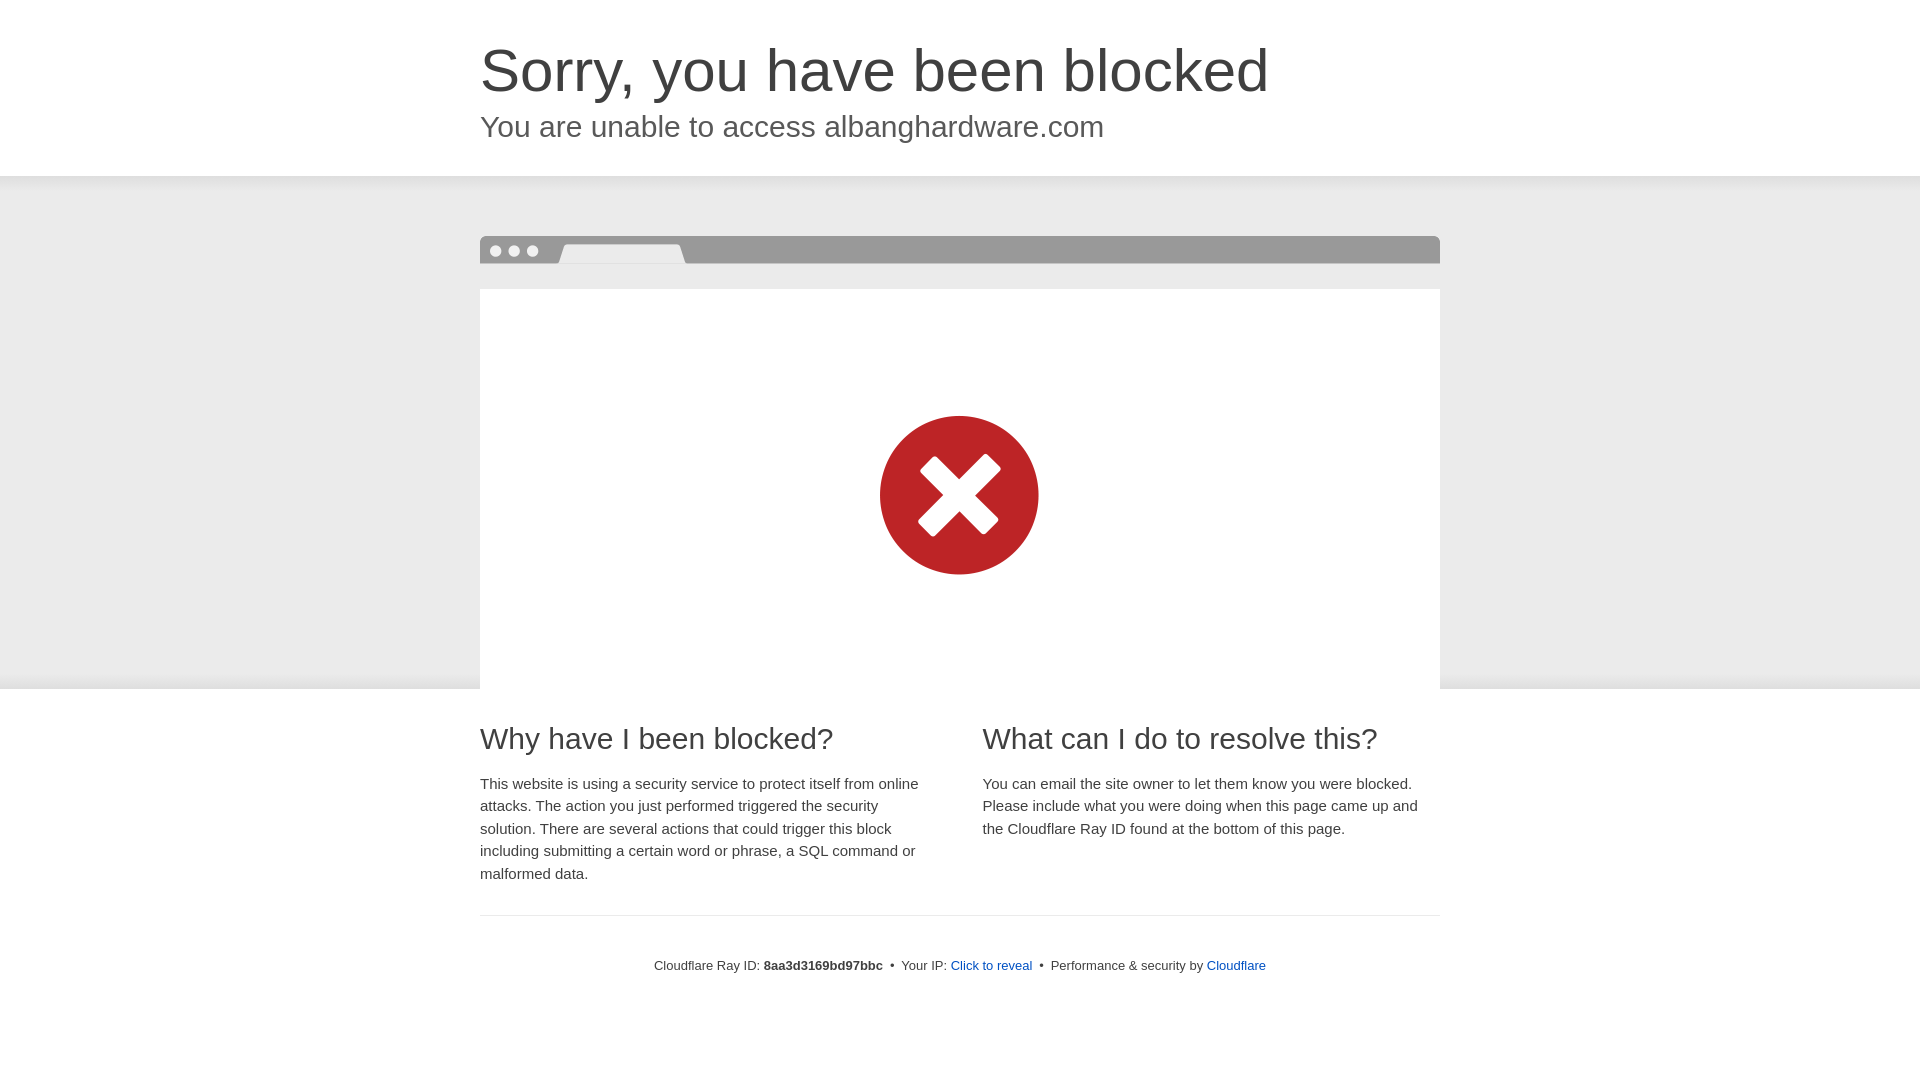  Describe the element at coordinates (991, 966) in the screenshot. I see `Click to reveal` at that location.